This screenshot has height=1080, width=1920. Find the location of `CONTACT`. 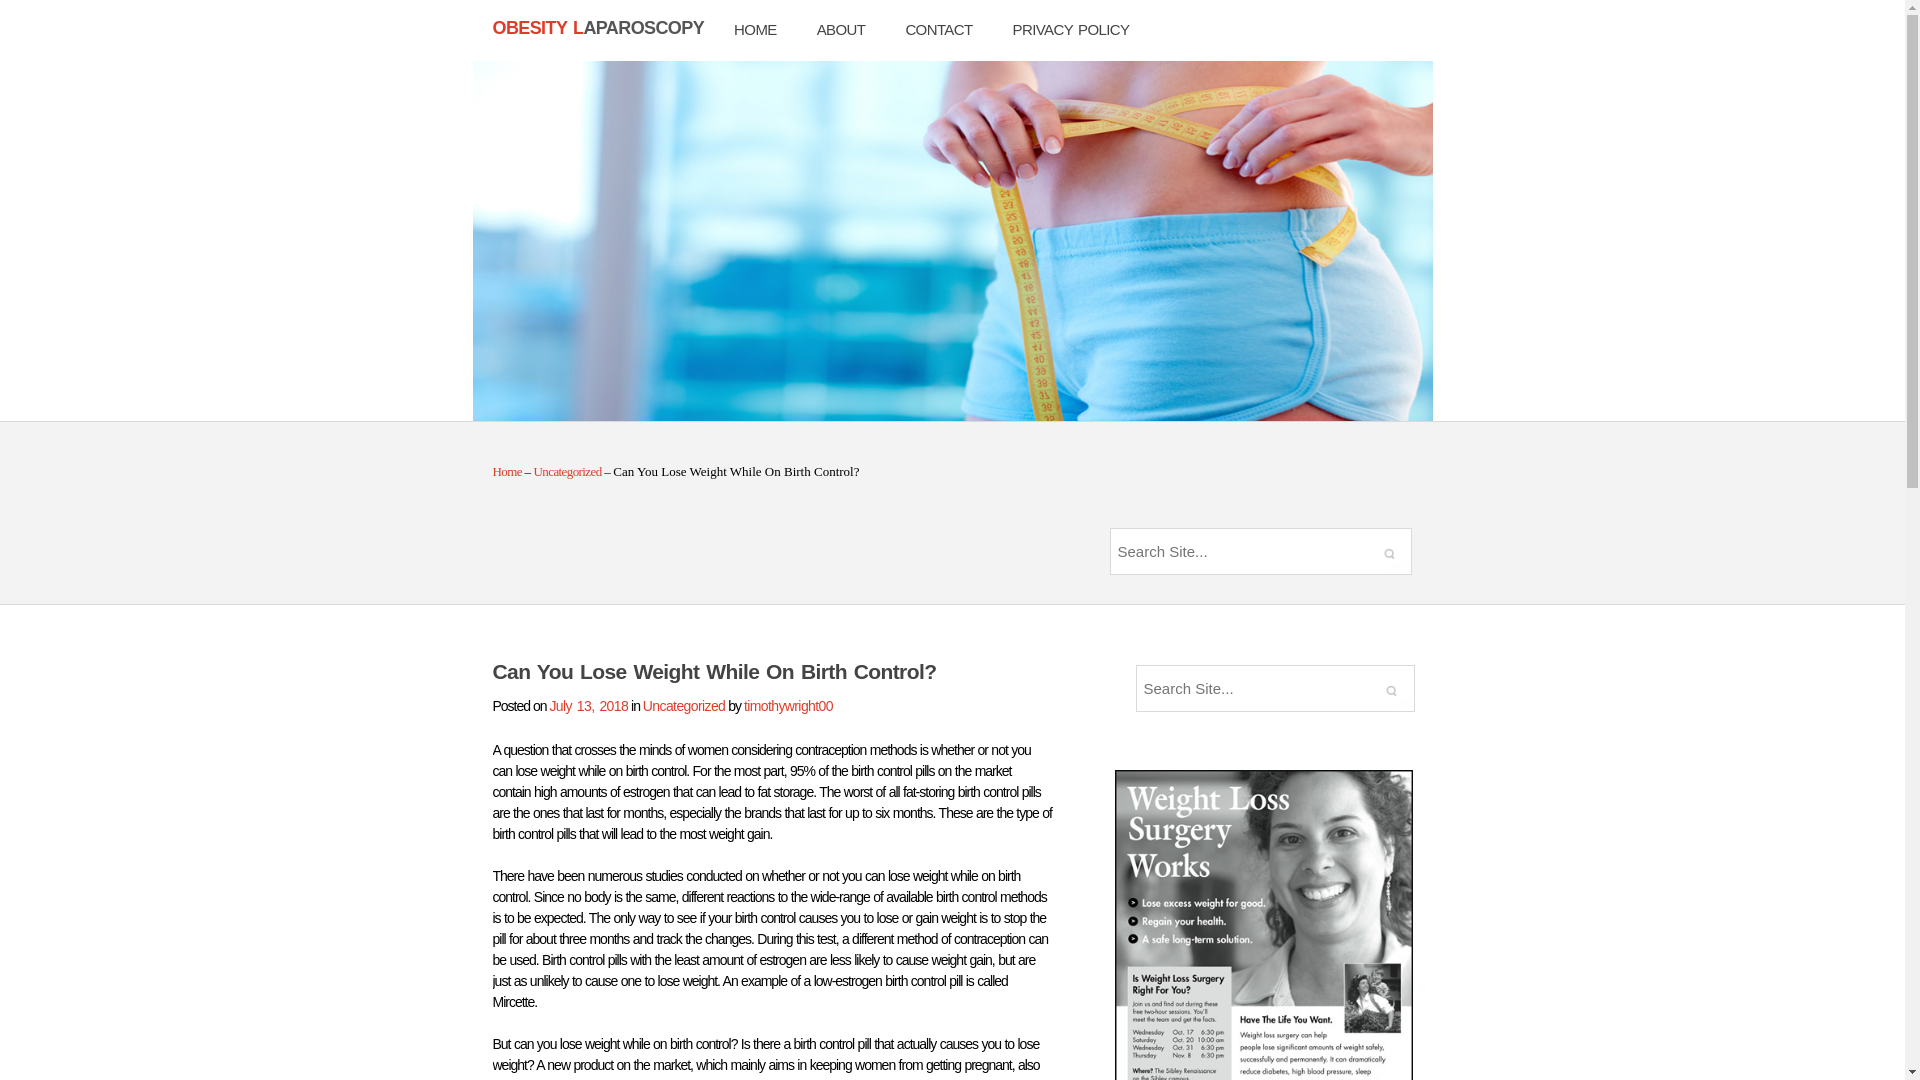

CONTACT is located at coordinates (938, 30).